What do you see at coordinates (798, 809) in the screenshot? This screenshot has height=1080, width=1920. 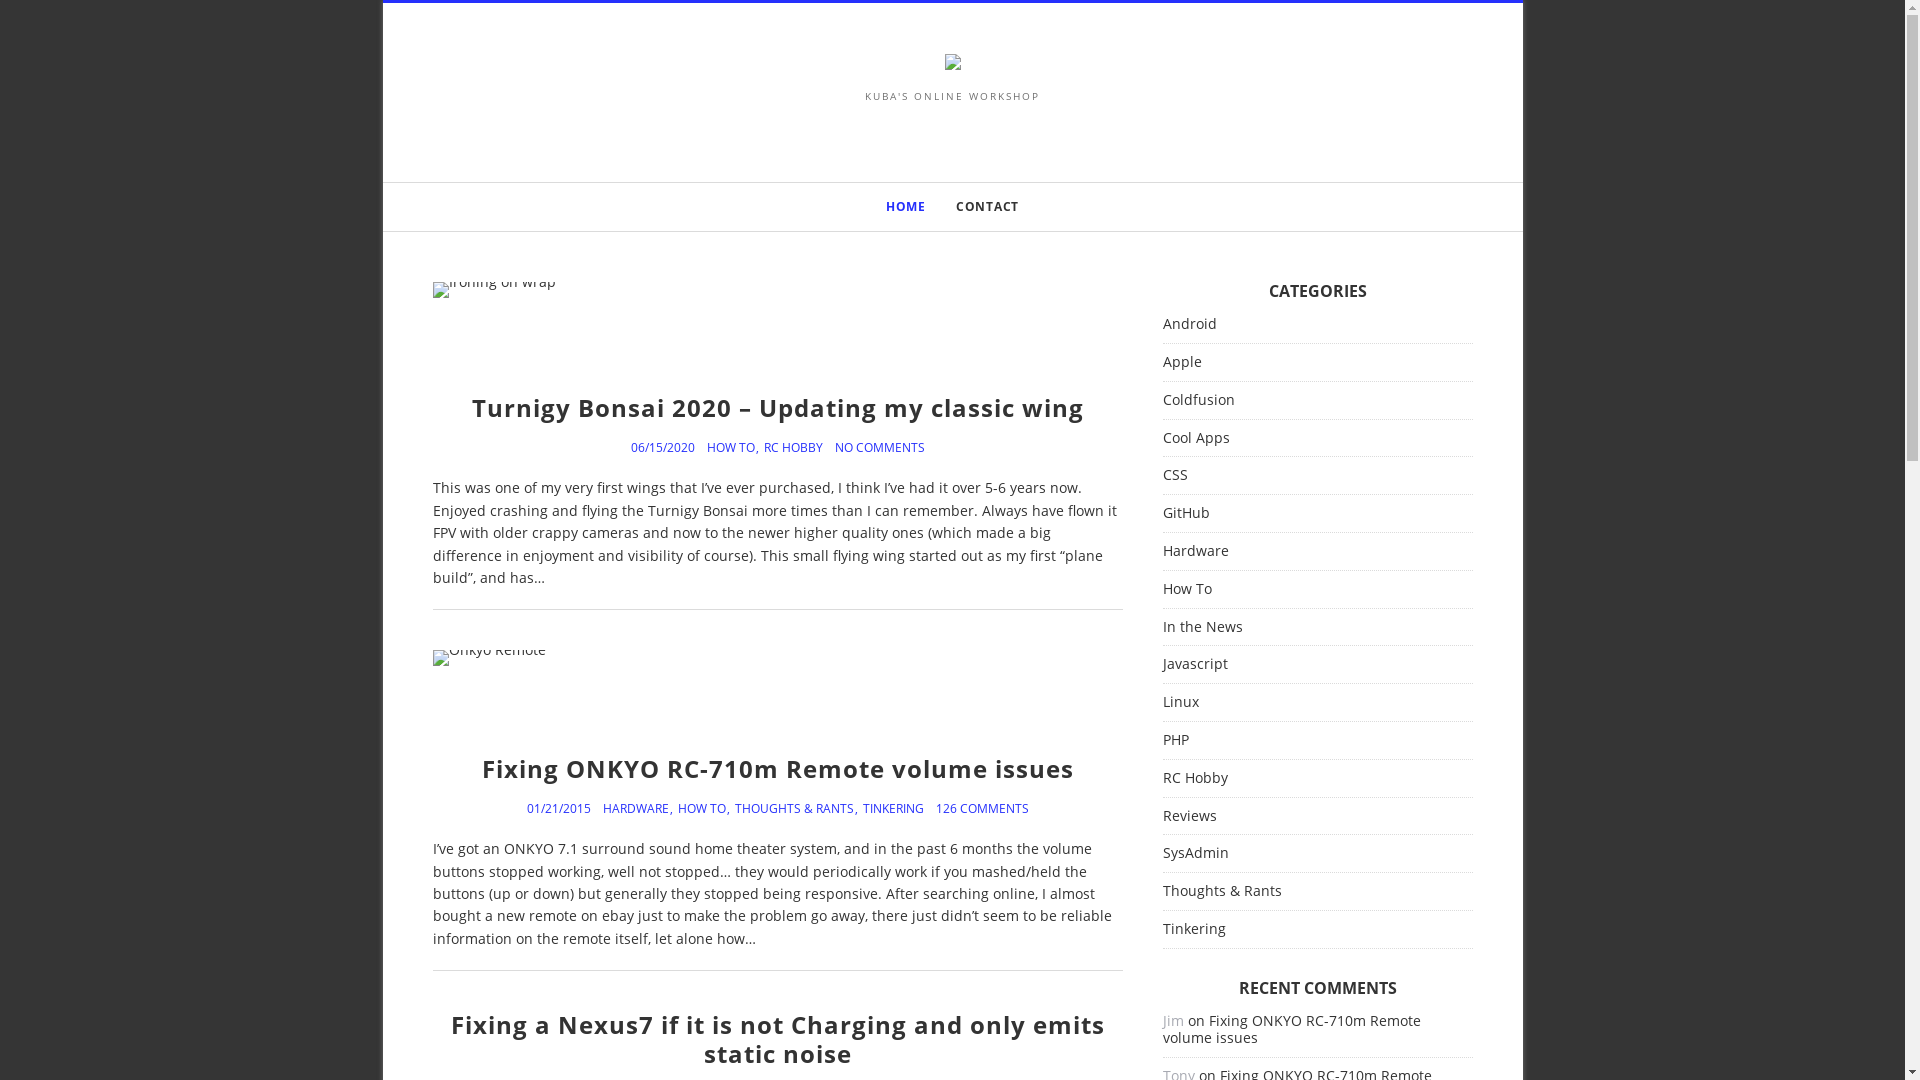 I see `THOUGHTS & RANTS` at bounding box center [798, 809].